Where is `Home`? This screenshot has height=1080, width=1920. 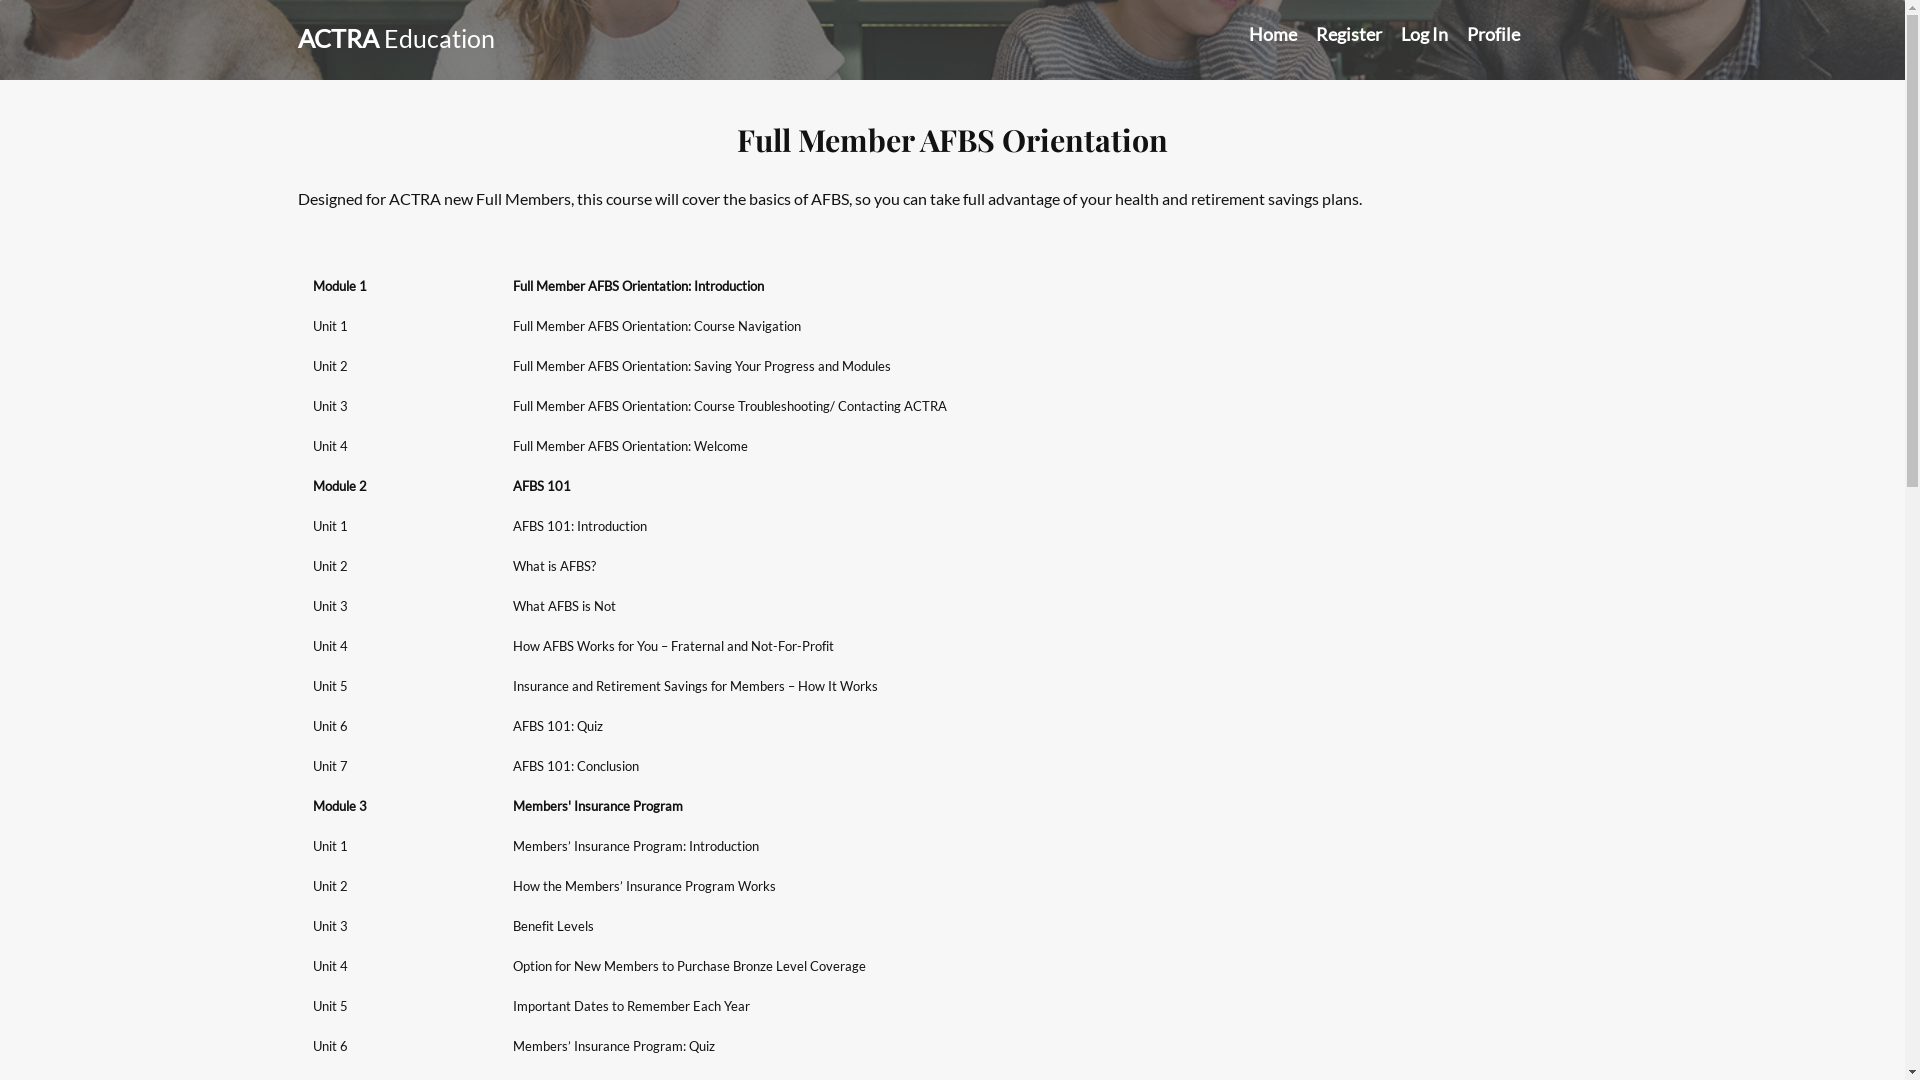
Home is located at coordinates (1272, 34).